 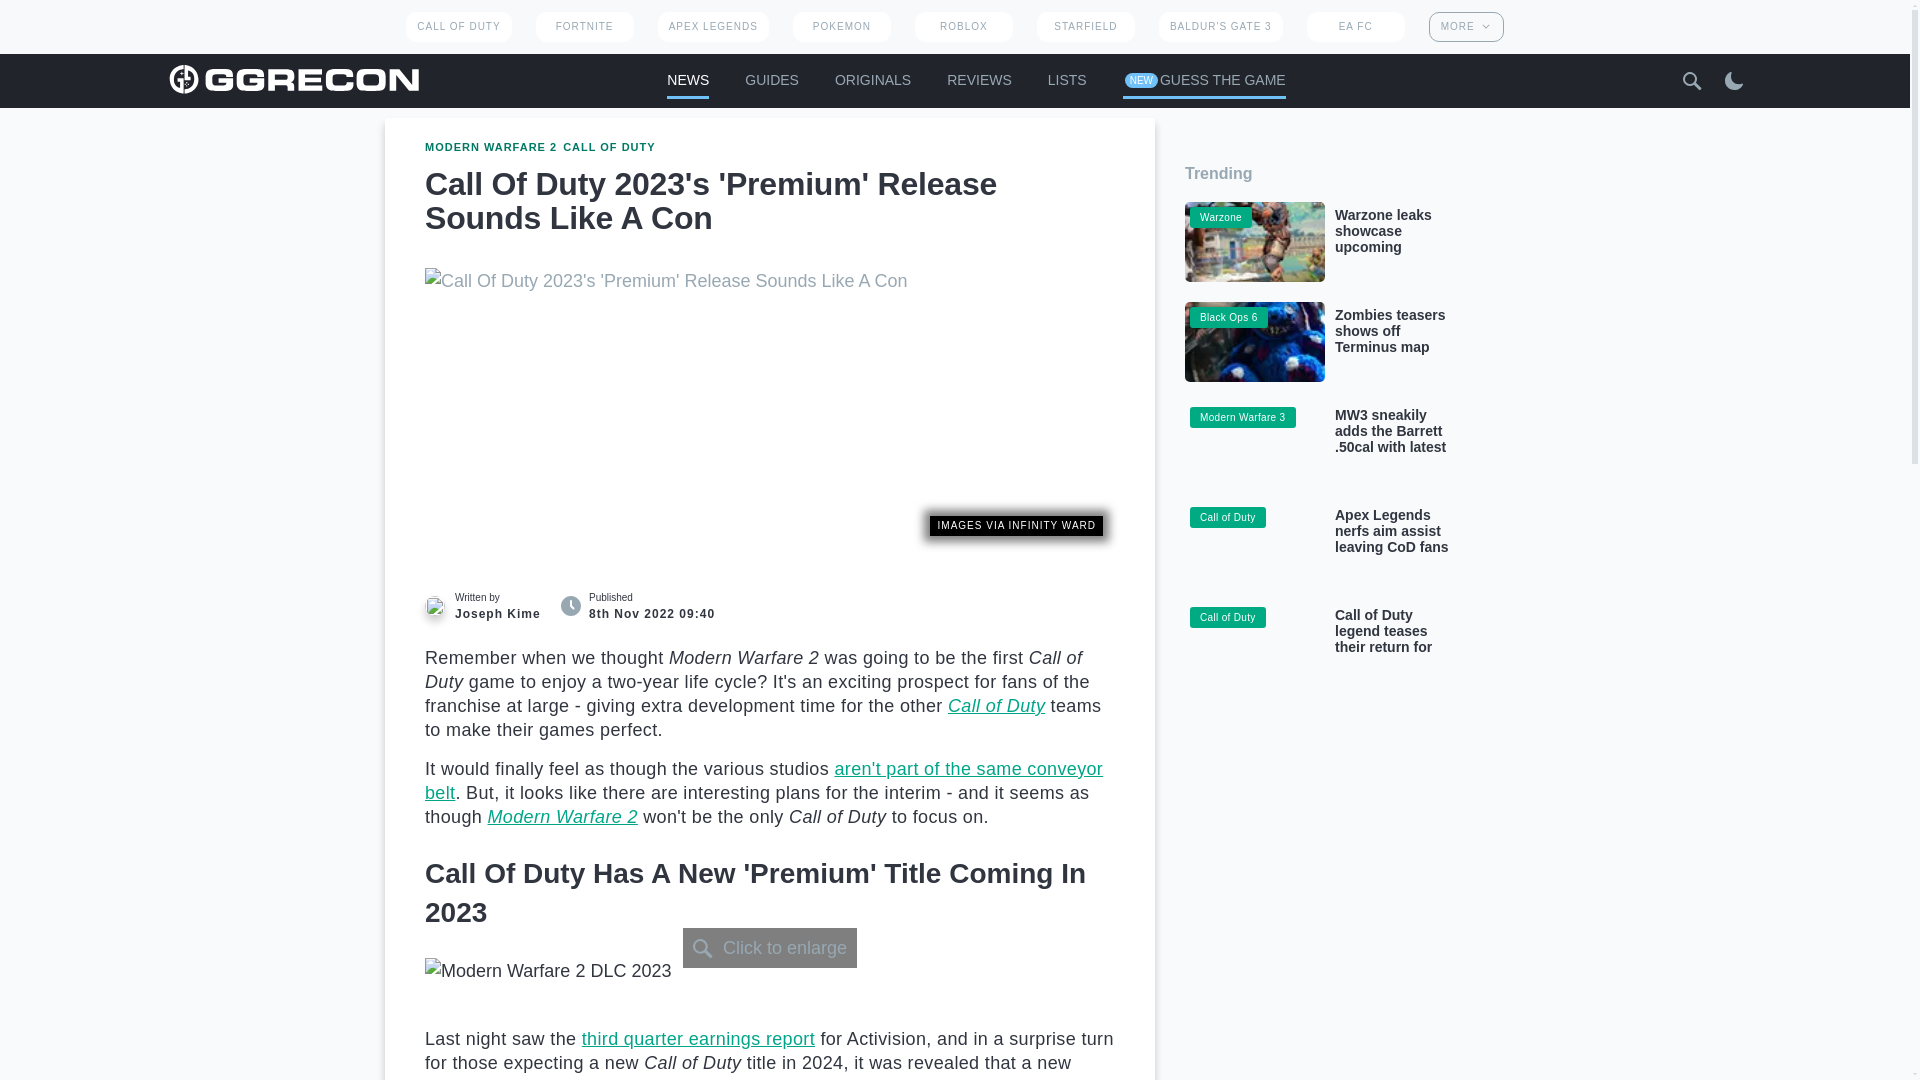 I want to click on authorlink, so click(x=488, y=606).